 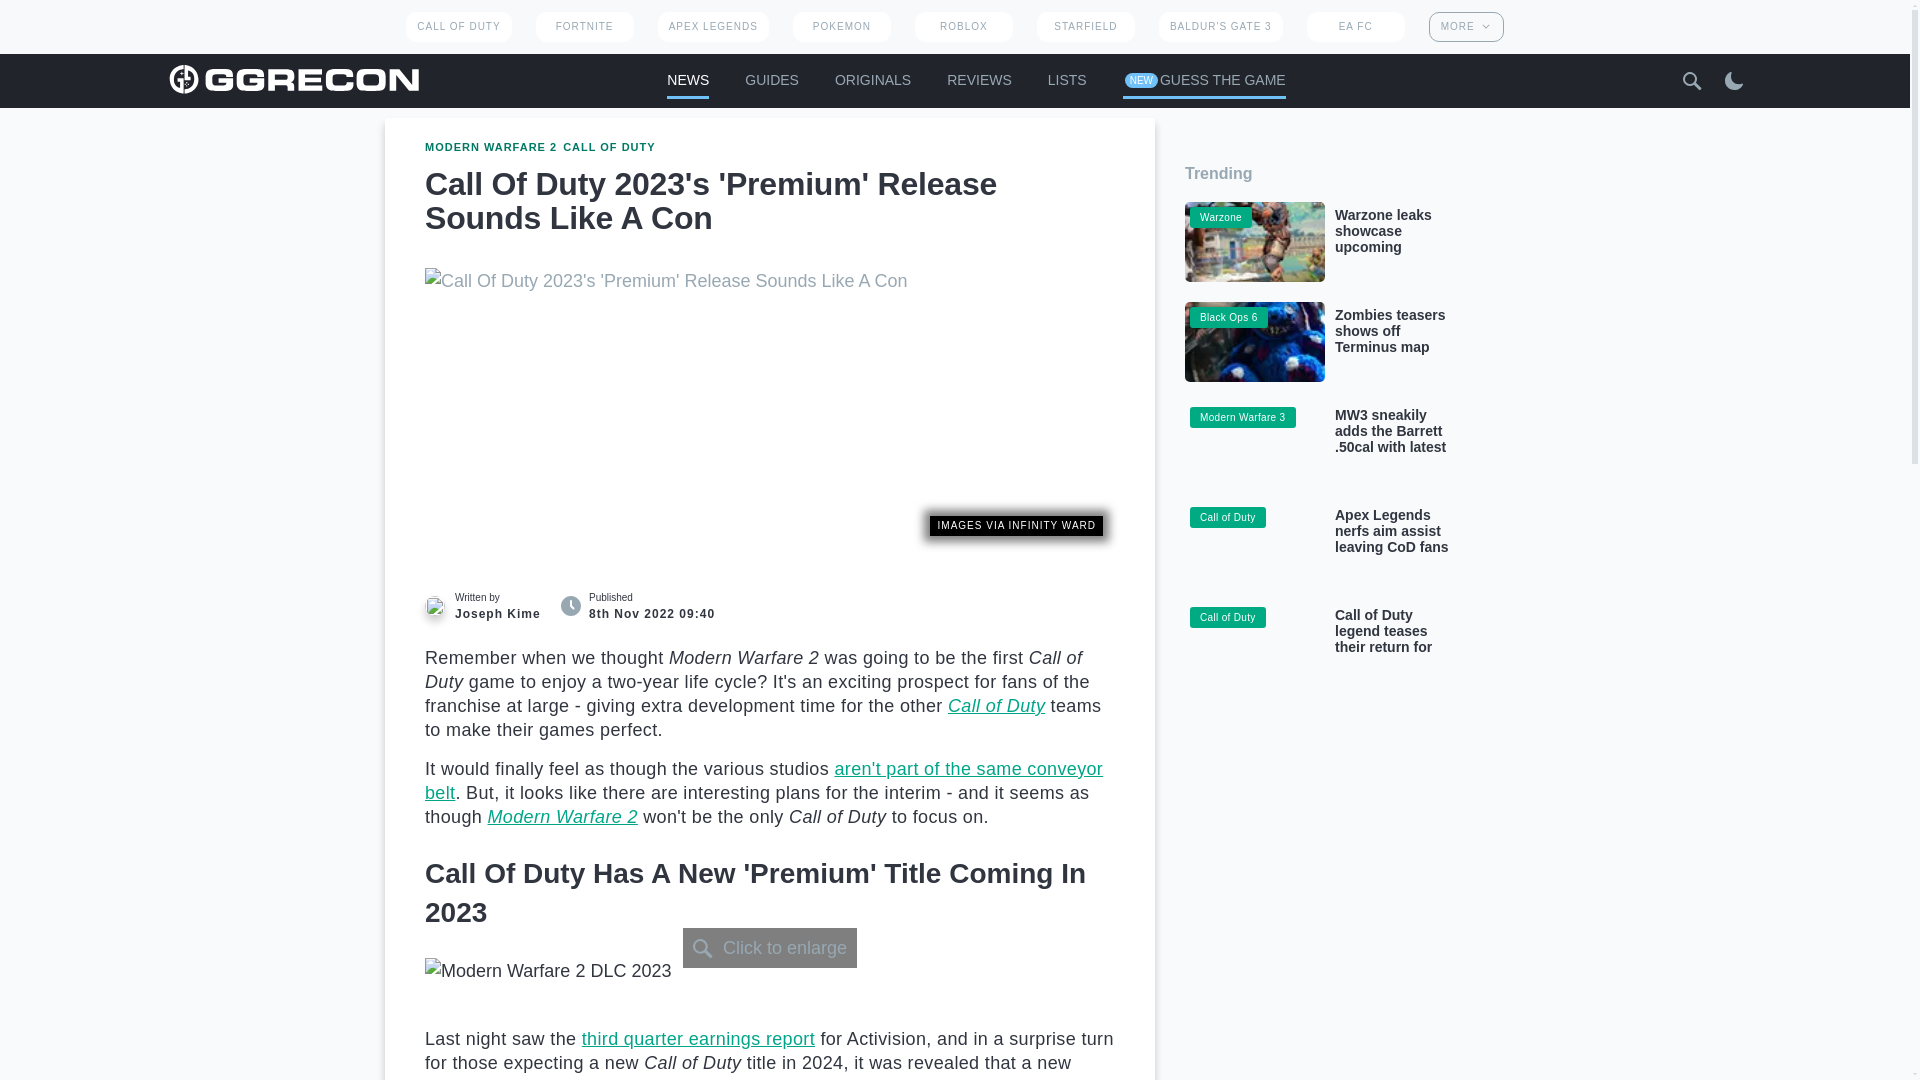 I want to click on authorlink, so click(x=488, y=606).